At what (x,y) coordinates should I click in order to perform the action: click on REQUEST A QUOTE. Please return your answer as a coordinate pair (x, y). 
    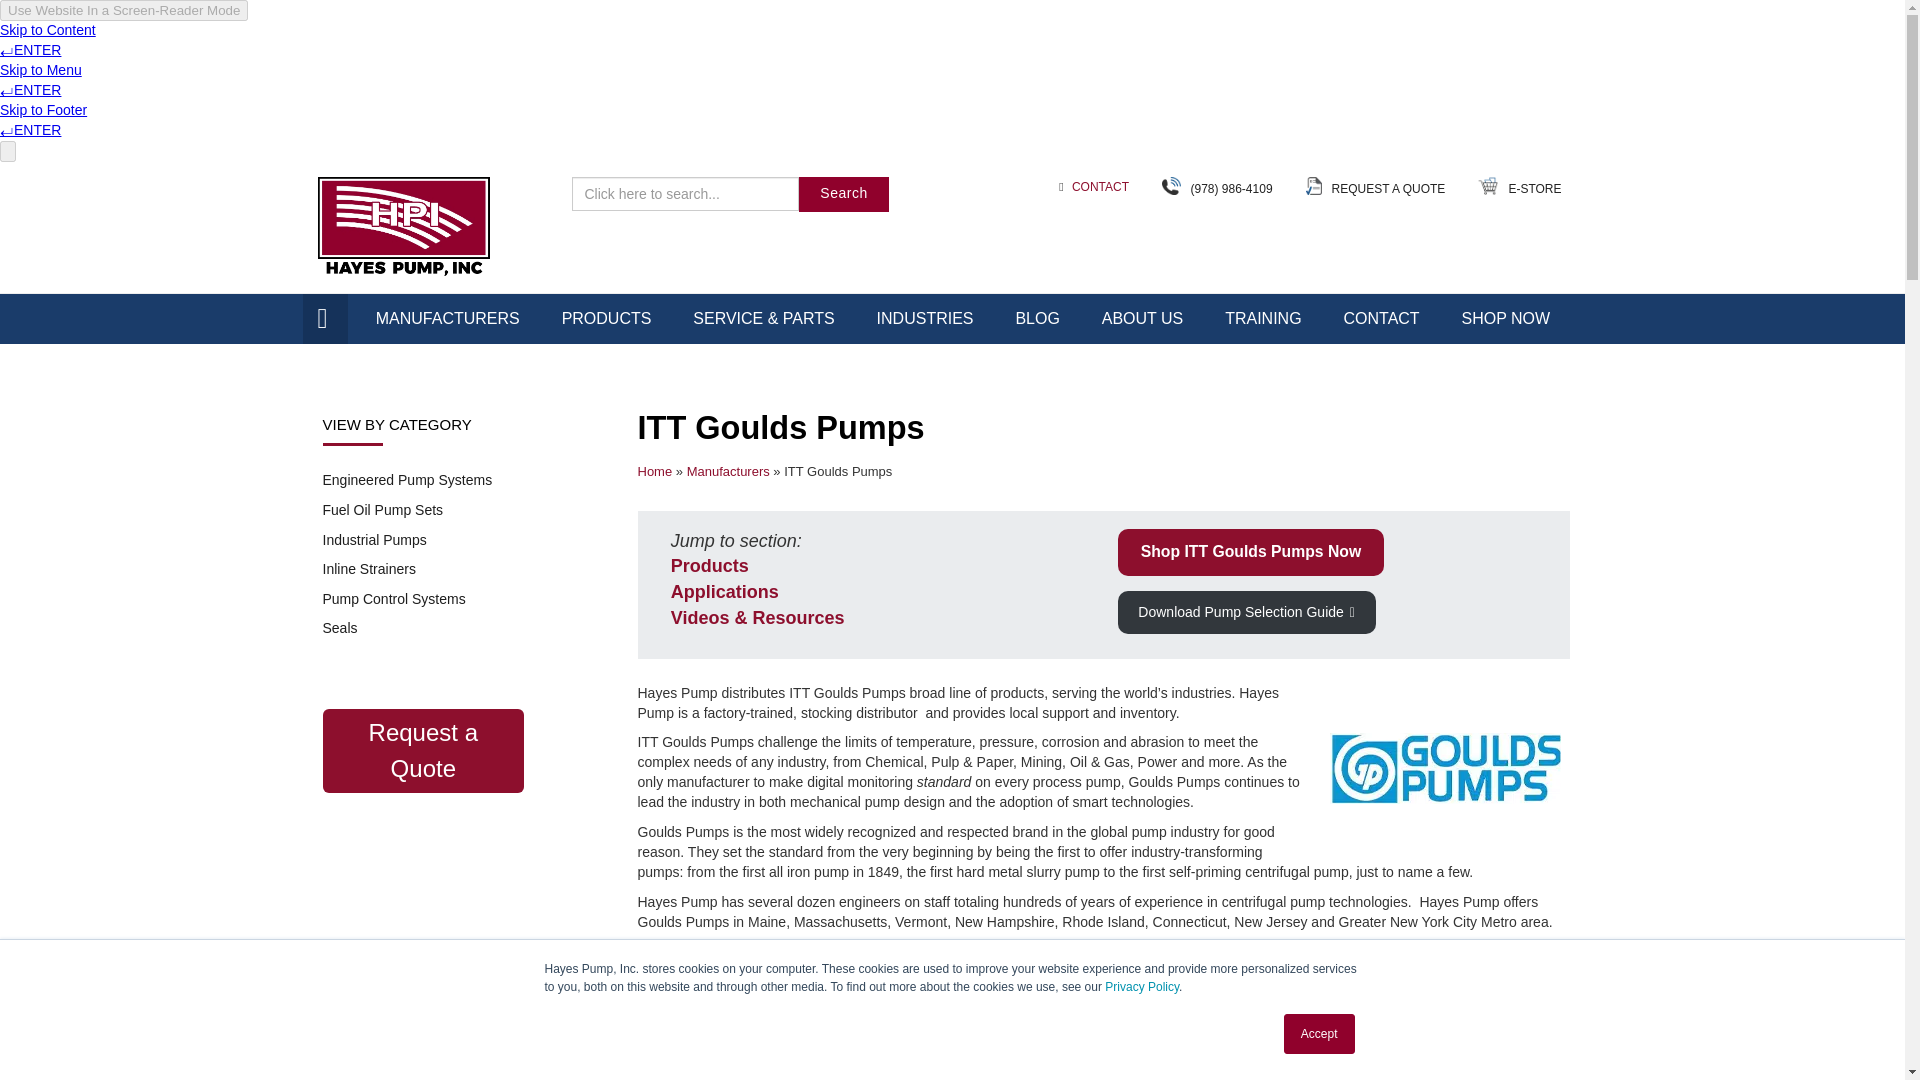
    Looking at the image, I should click on (1388, 187).